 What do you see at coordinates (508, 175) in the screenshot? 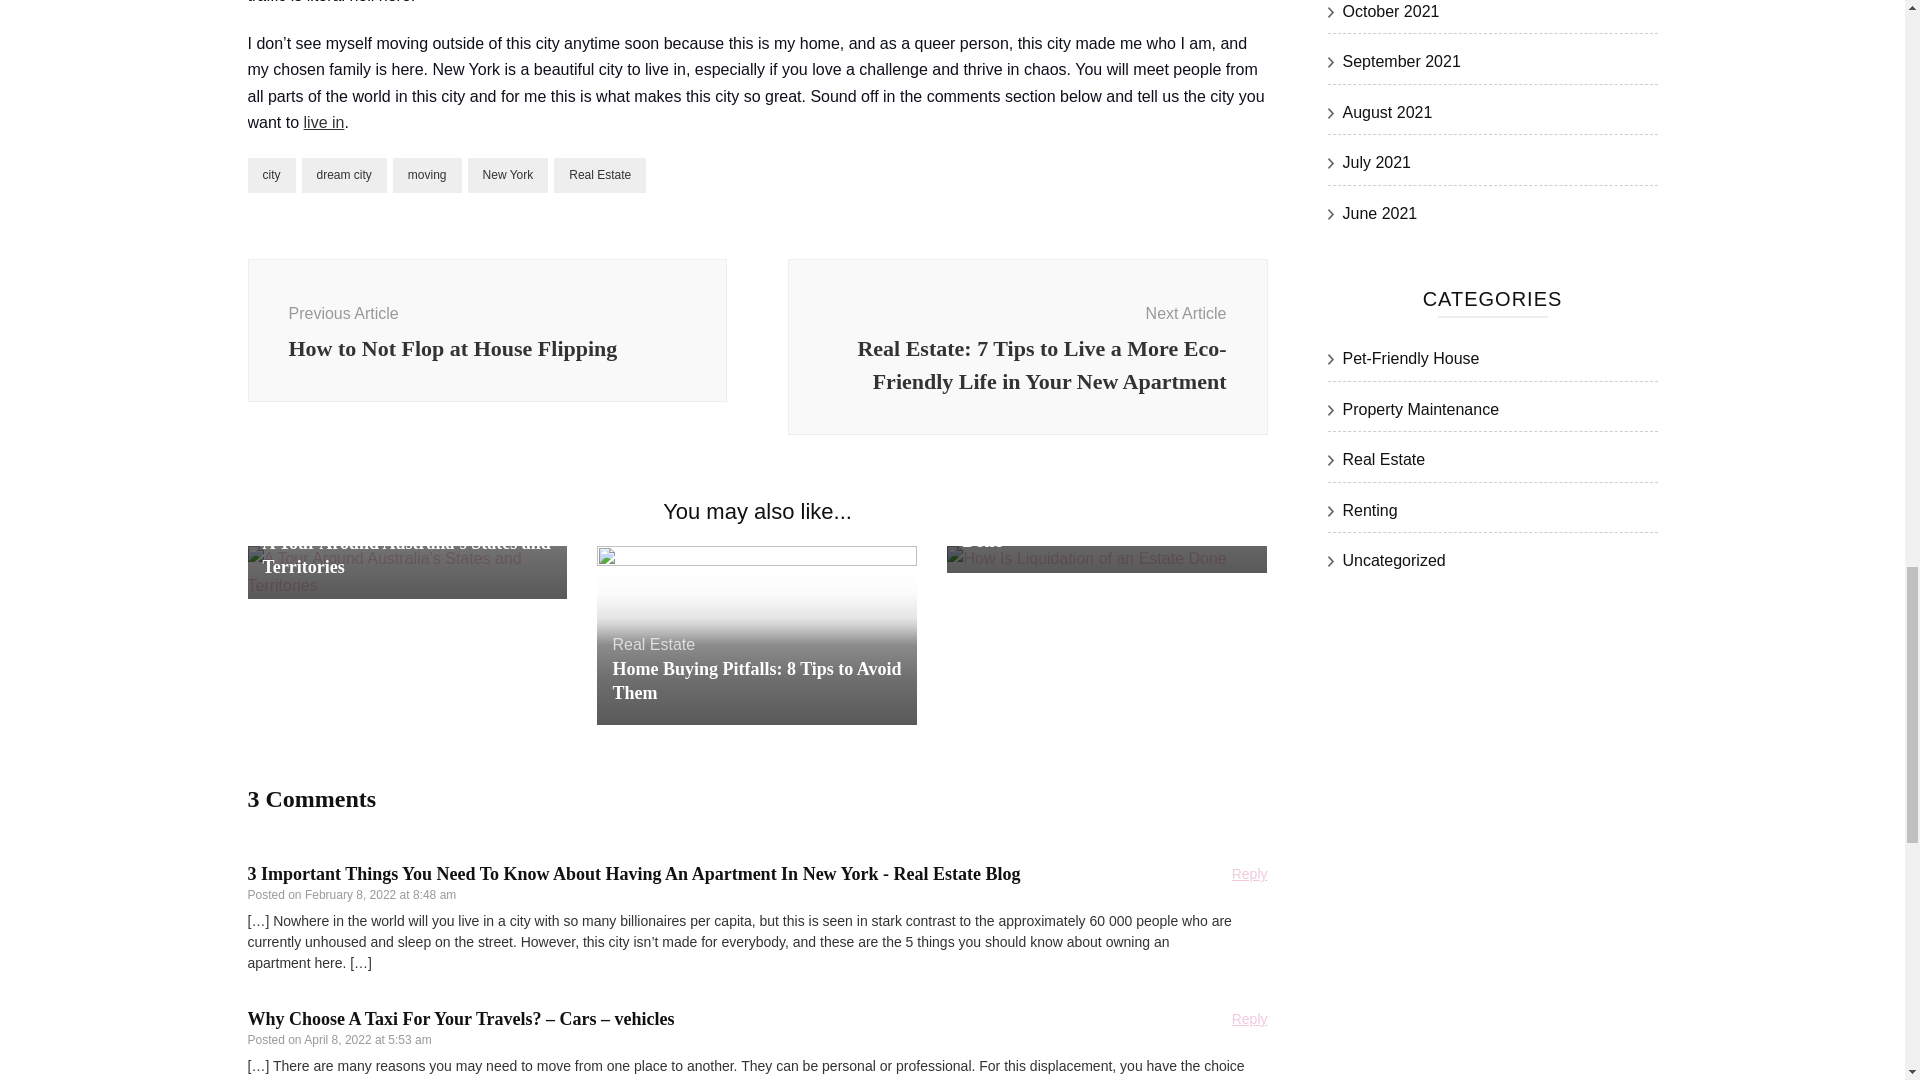
I see `New York` at bounding box center [508, 175].